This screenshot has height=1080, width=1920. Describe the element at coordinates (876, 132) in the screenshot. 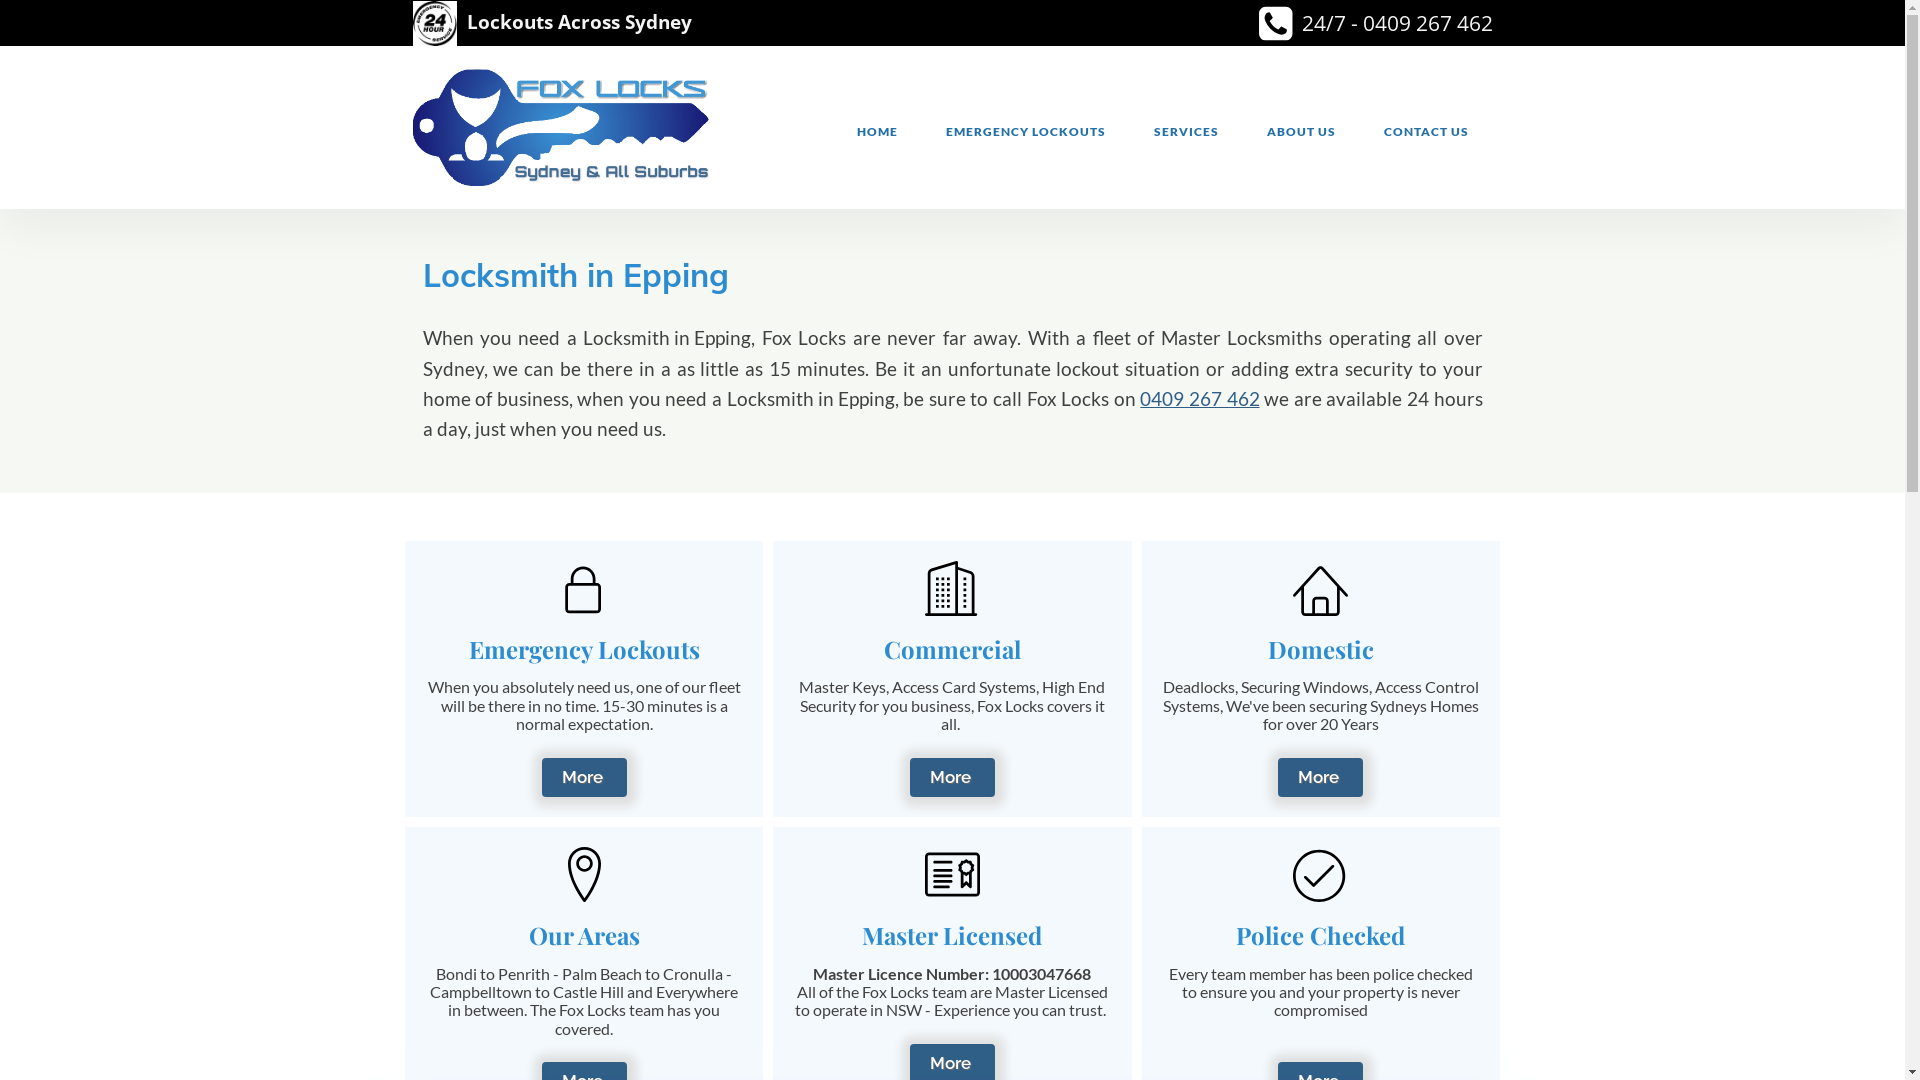

I see `HOME` at that location.